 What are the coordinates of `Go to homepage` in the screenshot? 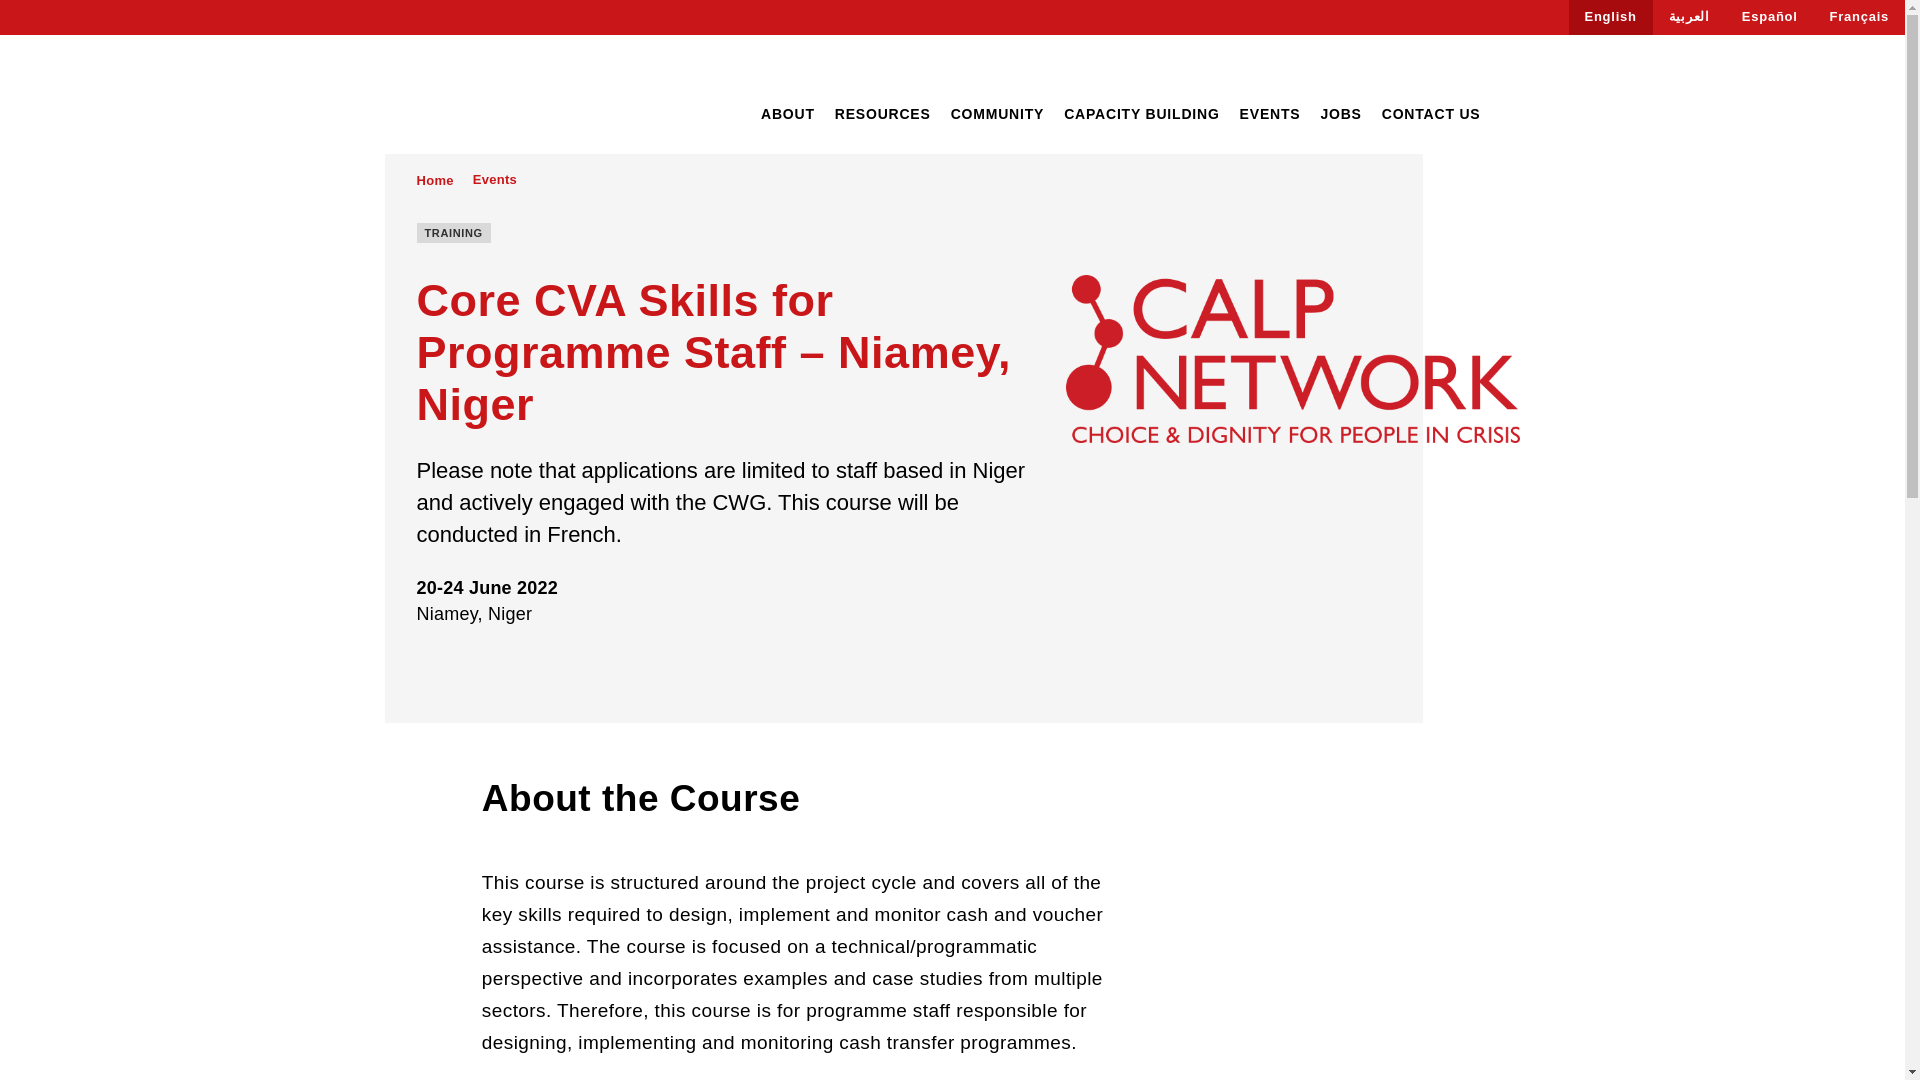 It's located at (479, 96).